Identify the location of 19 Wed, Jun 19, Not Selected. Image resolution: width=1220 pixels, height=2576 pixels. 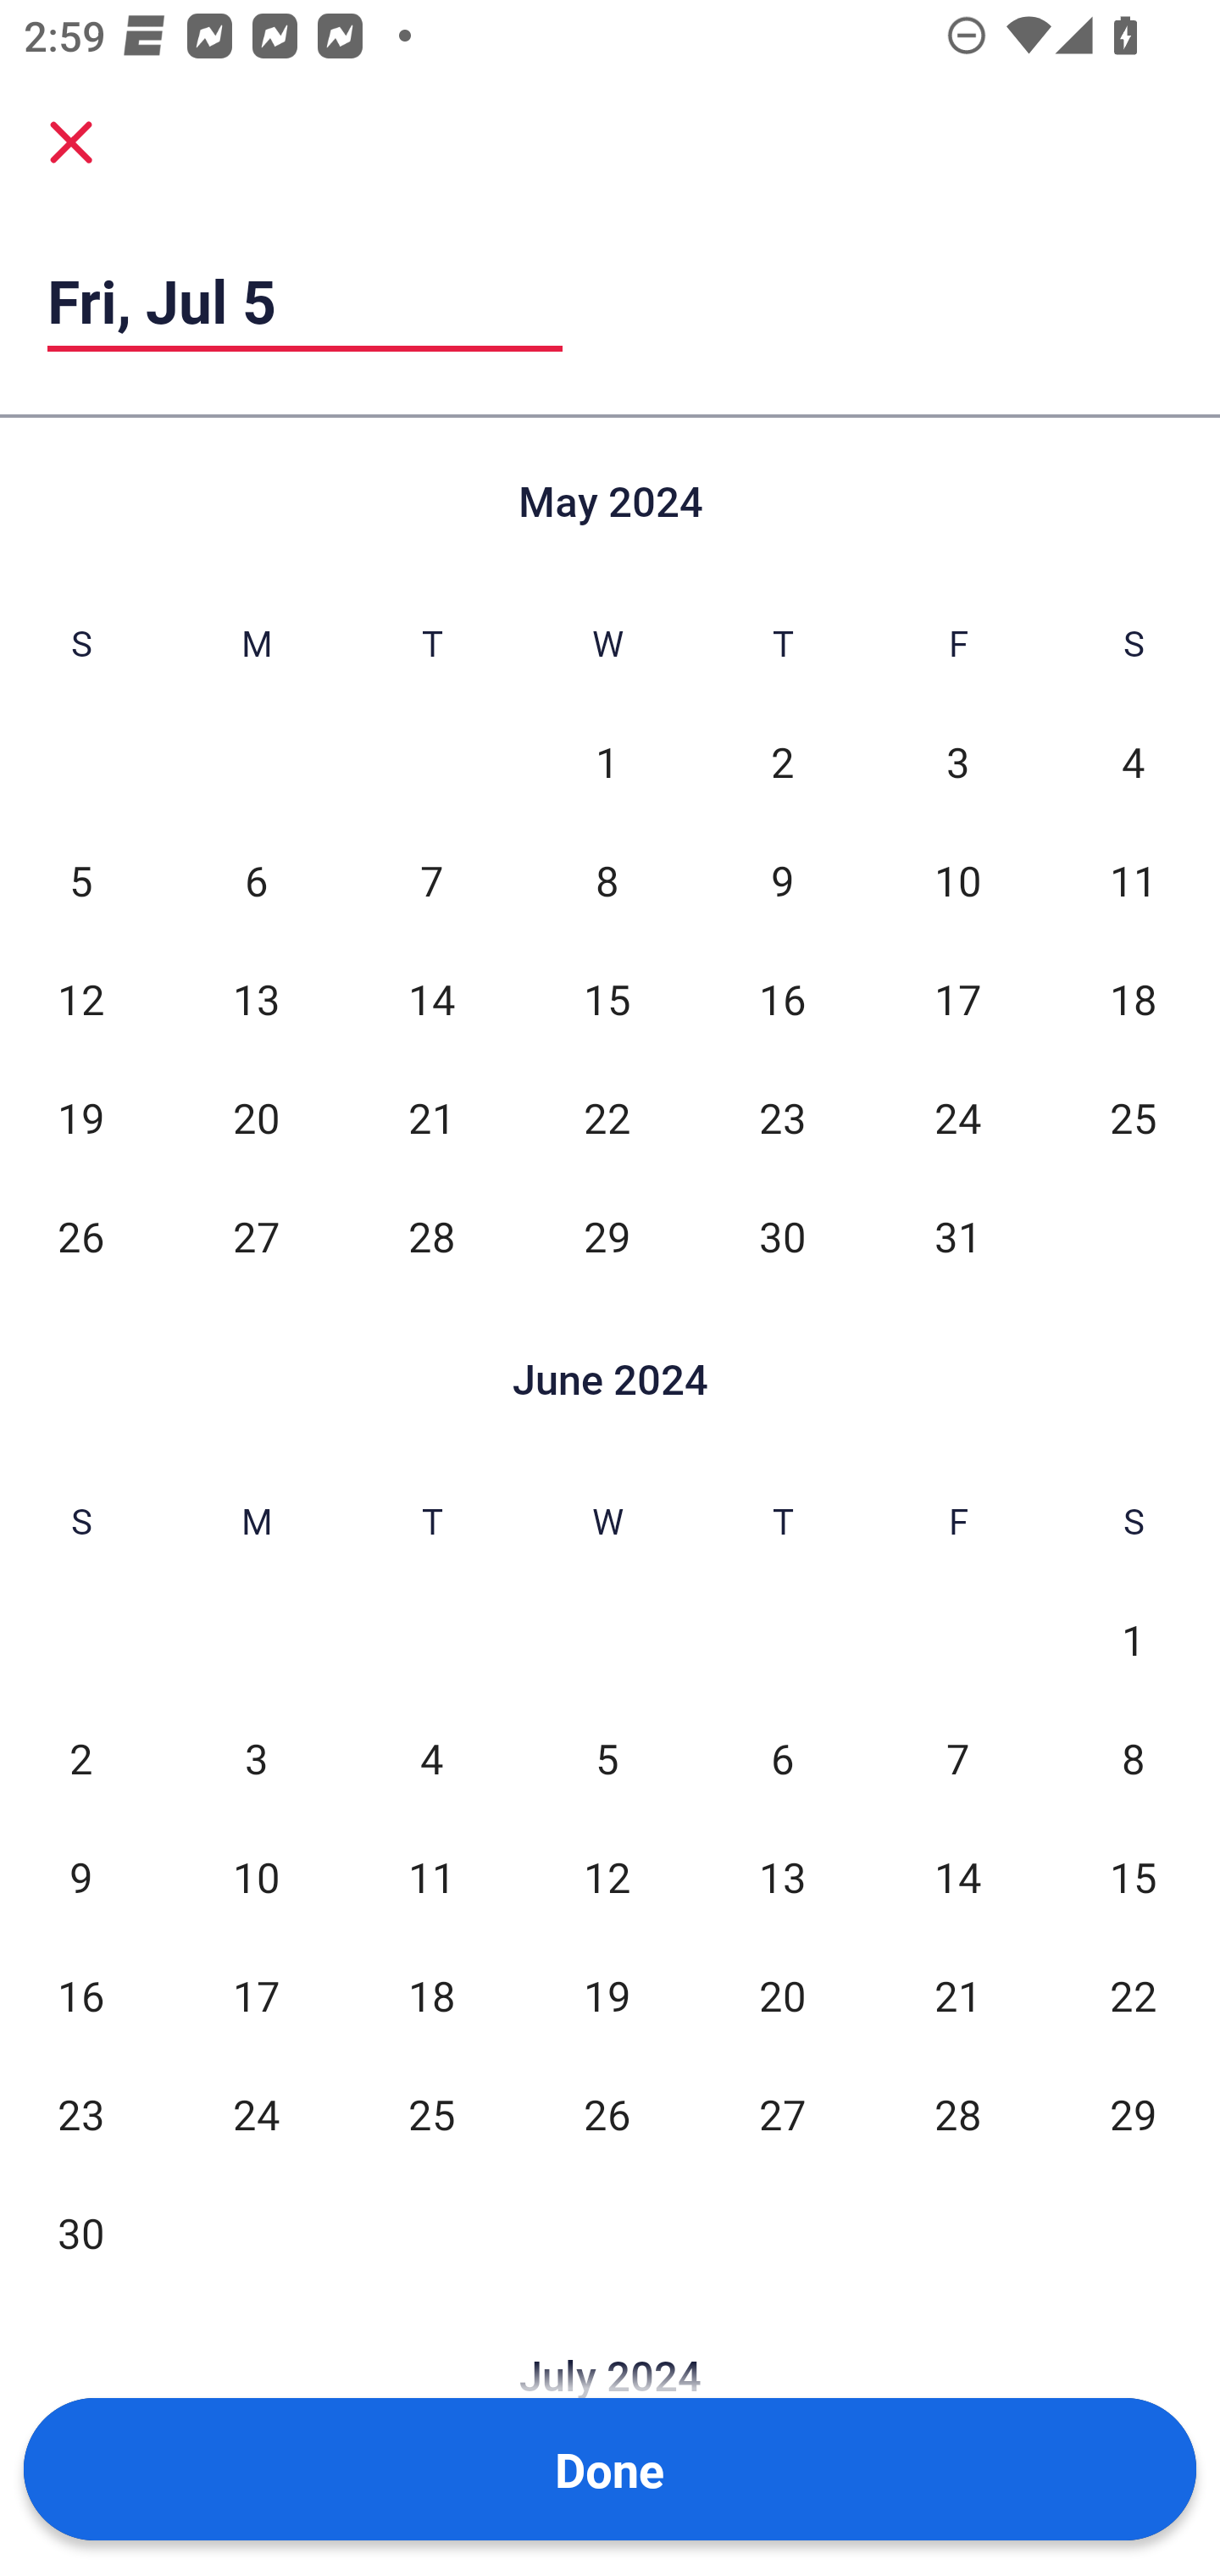
(607, 1996).